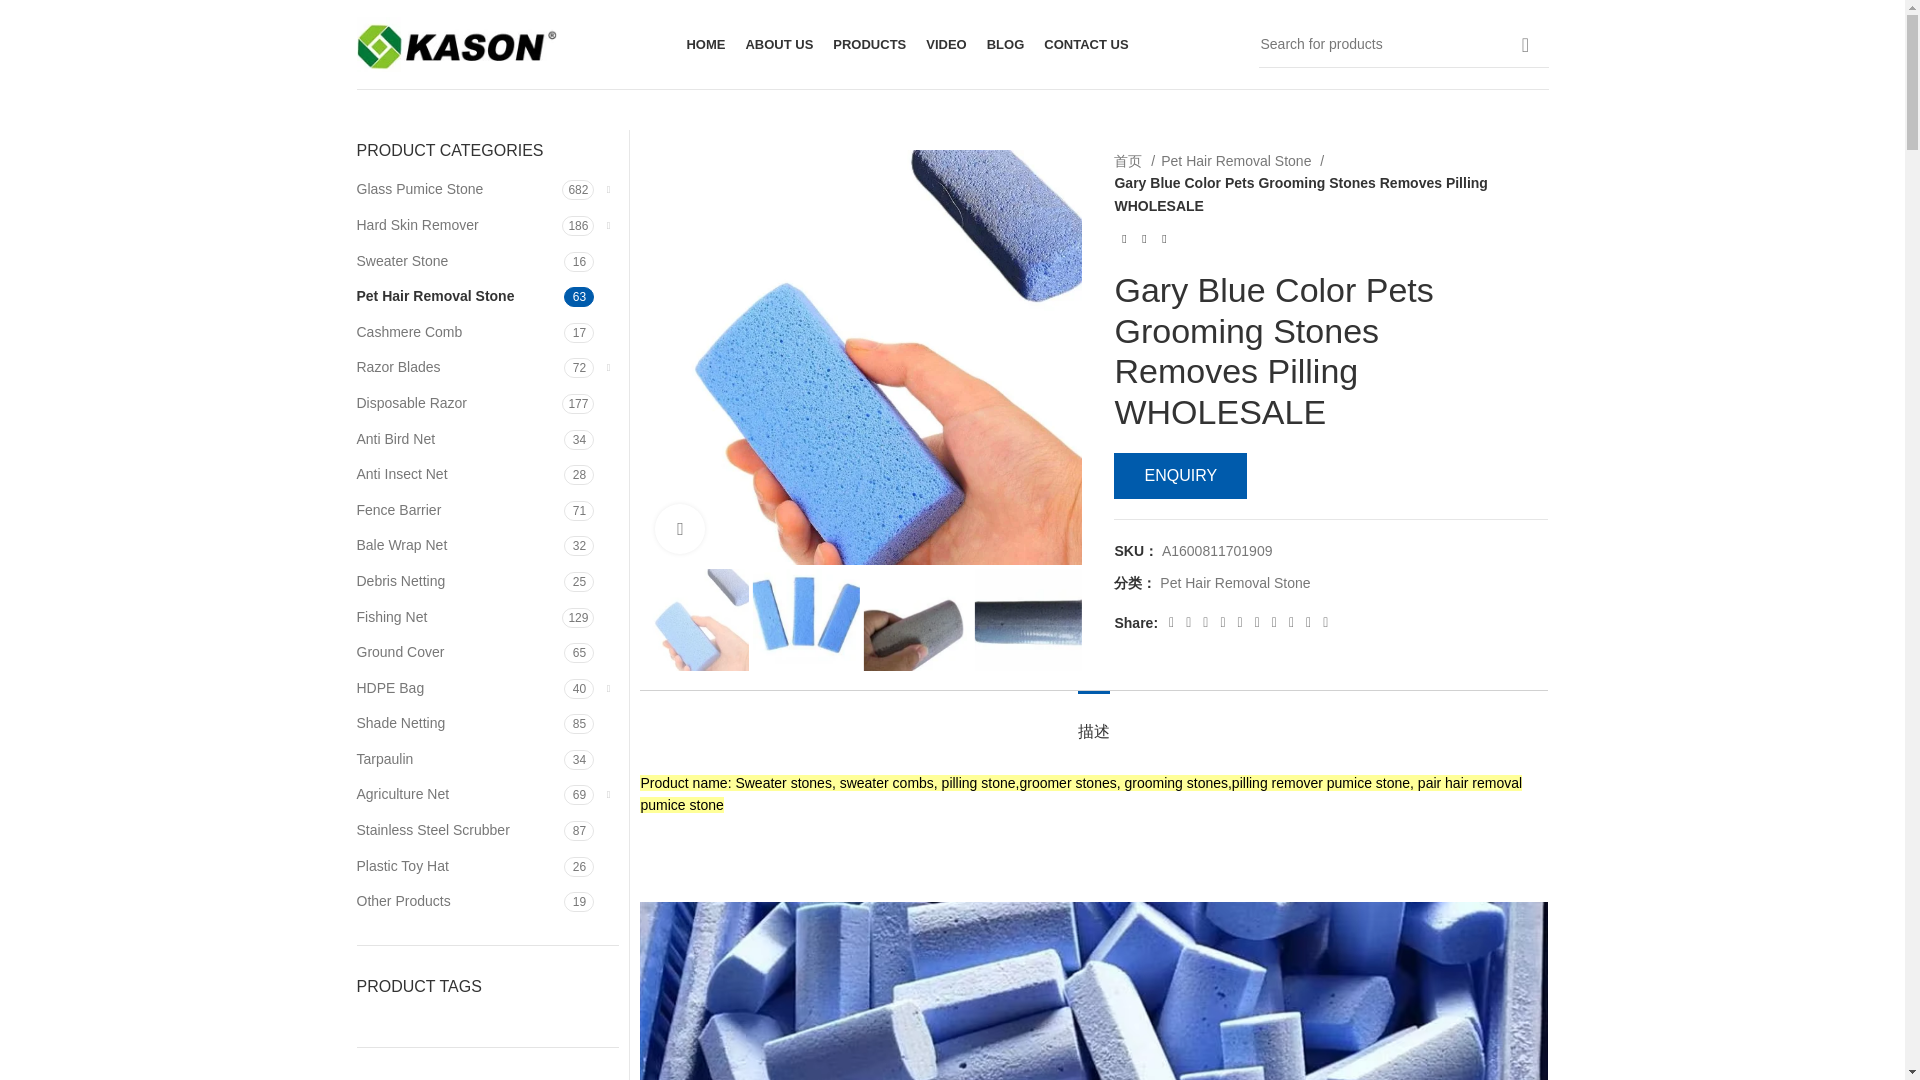 The height and width of the screenshot is (1080, 1920). Describe the element at coordinates (460, 652) in the screenshot. I see `Ground Cover` at that location.